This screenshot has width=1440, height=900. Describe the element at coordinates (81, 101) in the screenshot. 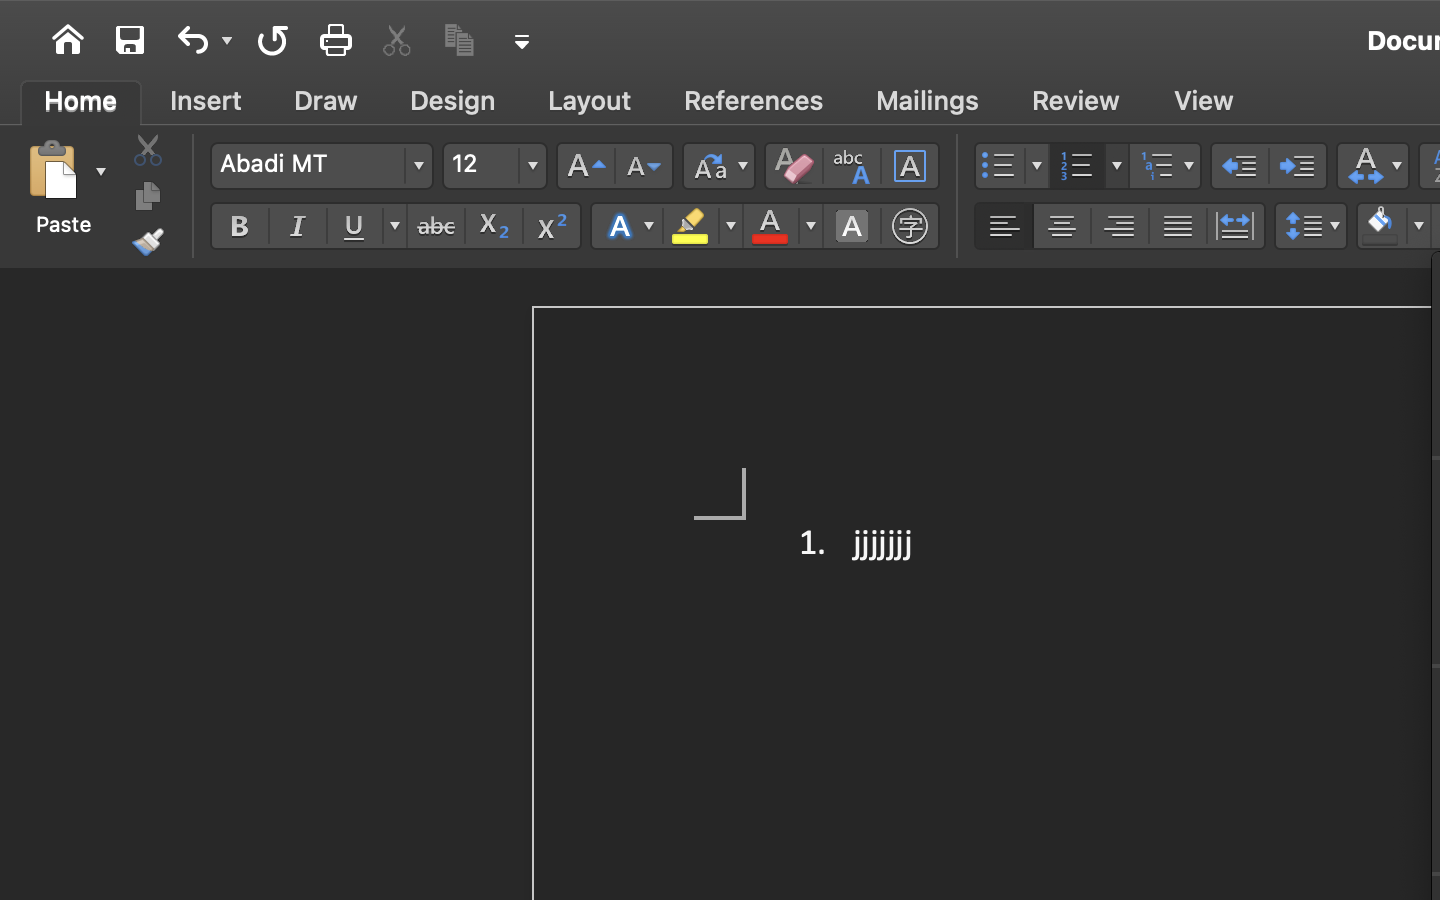

I see `1` at that location.